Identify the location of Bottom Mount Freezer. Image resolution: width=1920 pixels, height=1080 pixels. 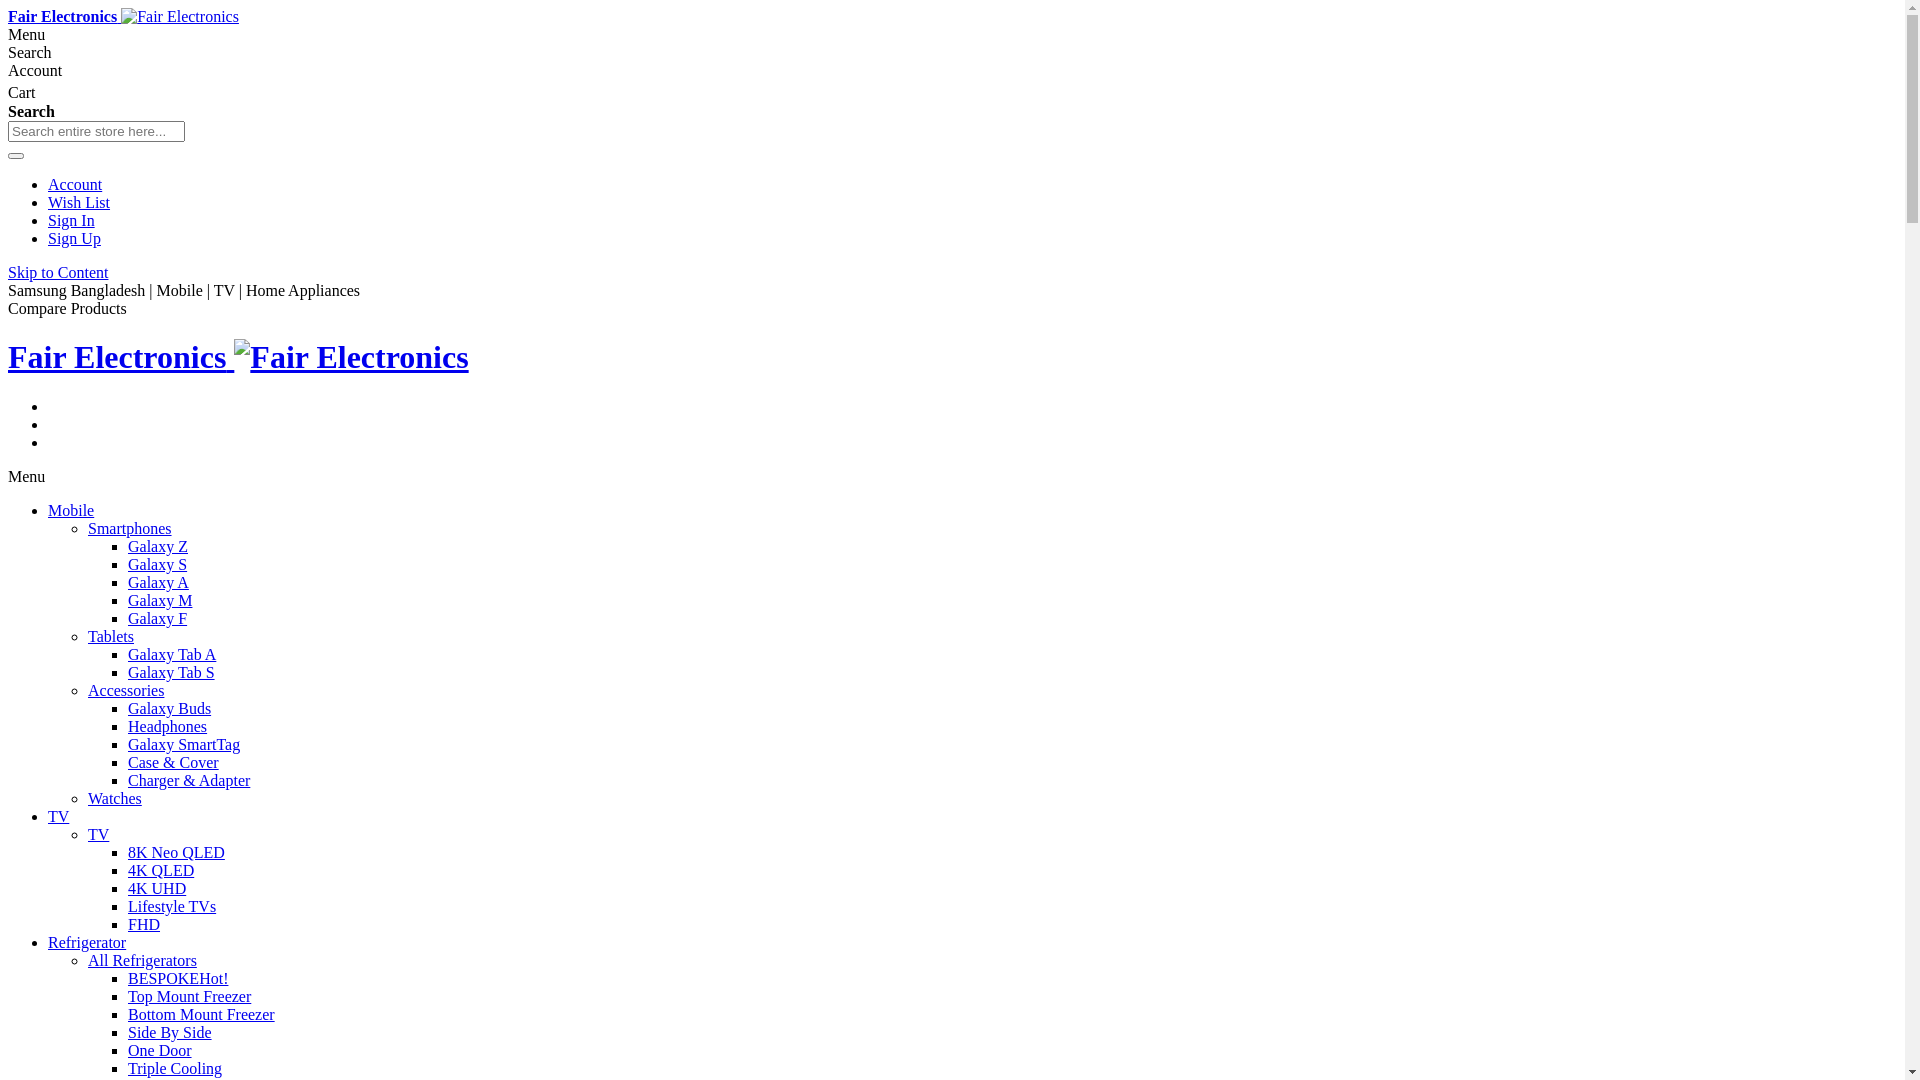
(202, 1014).